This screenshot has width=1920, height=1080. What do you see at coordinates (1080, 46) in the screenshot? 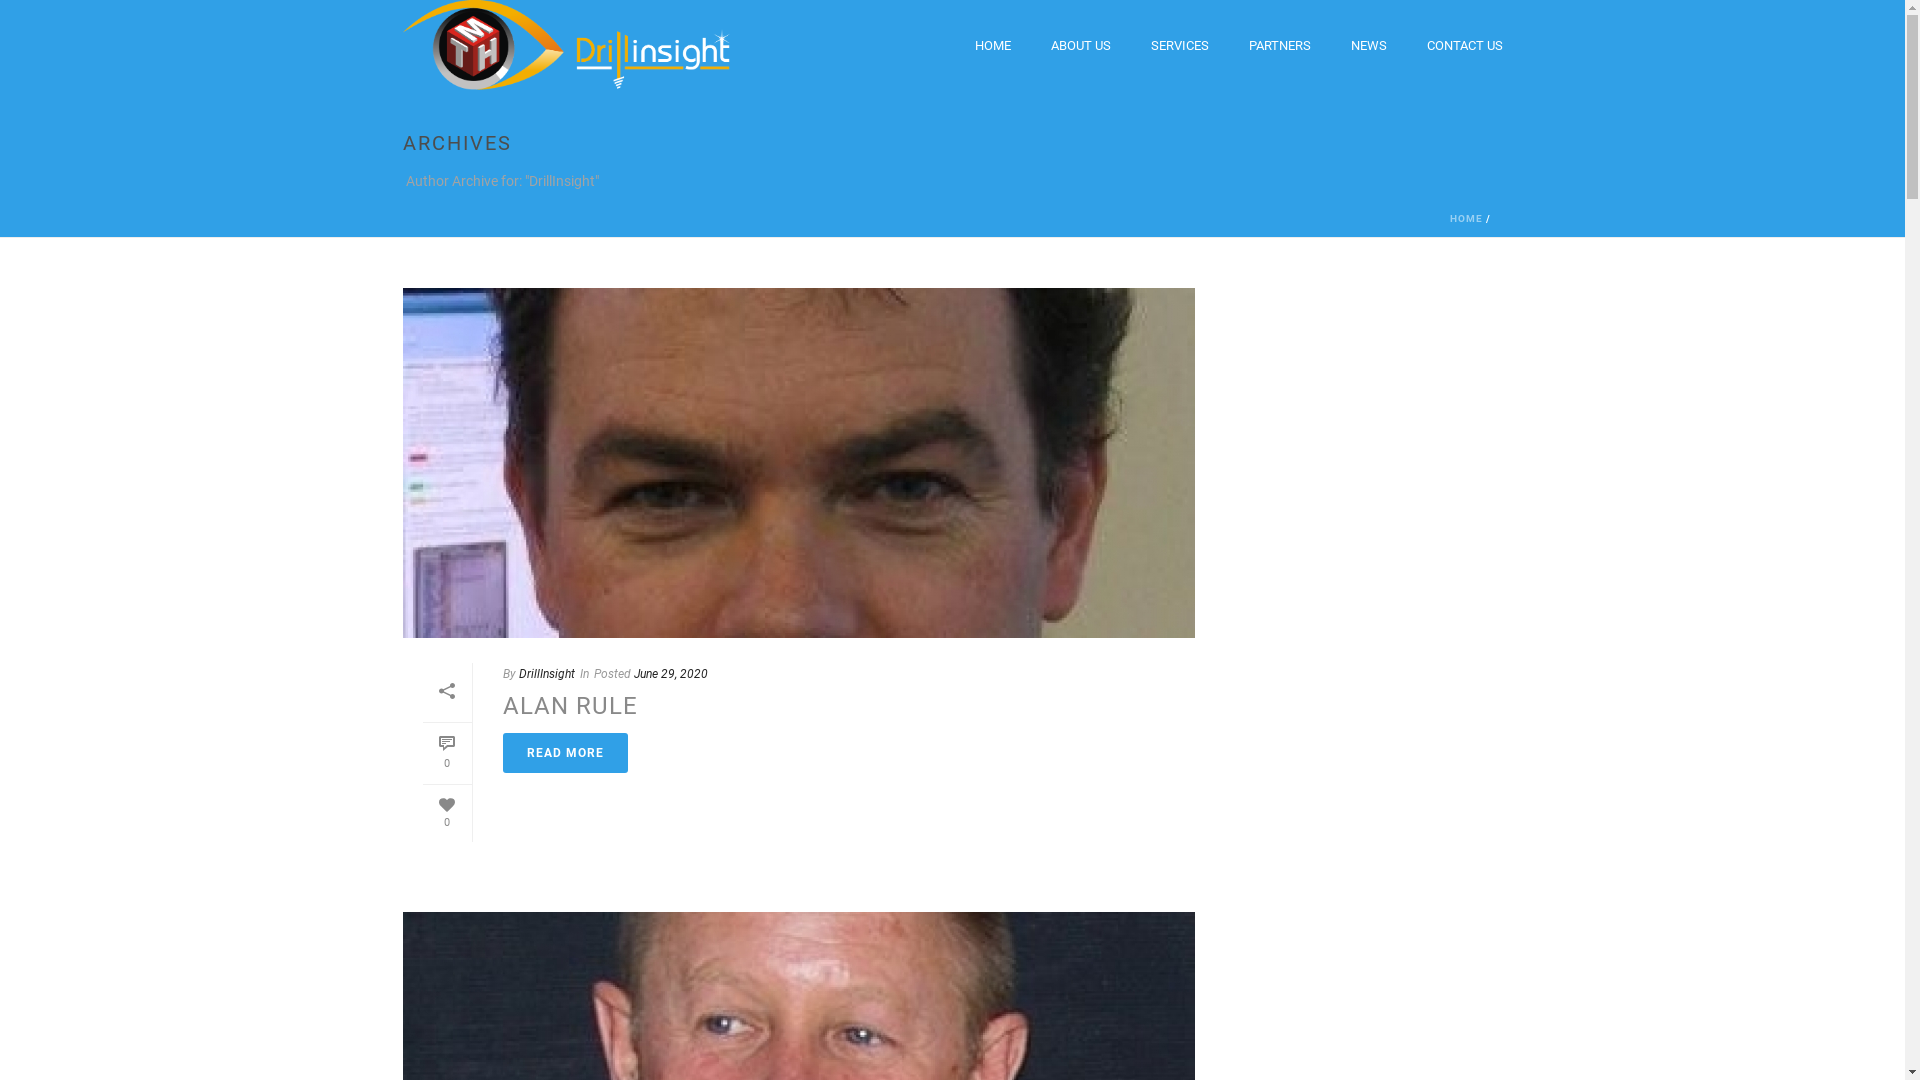
I see `ABOUT US` at bounding box center [1080, 46].